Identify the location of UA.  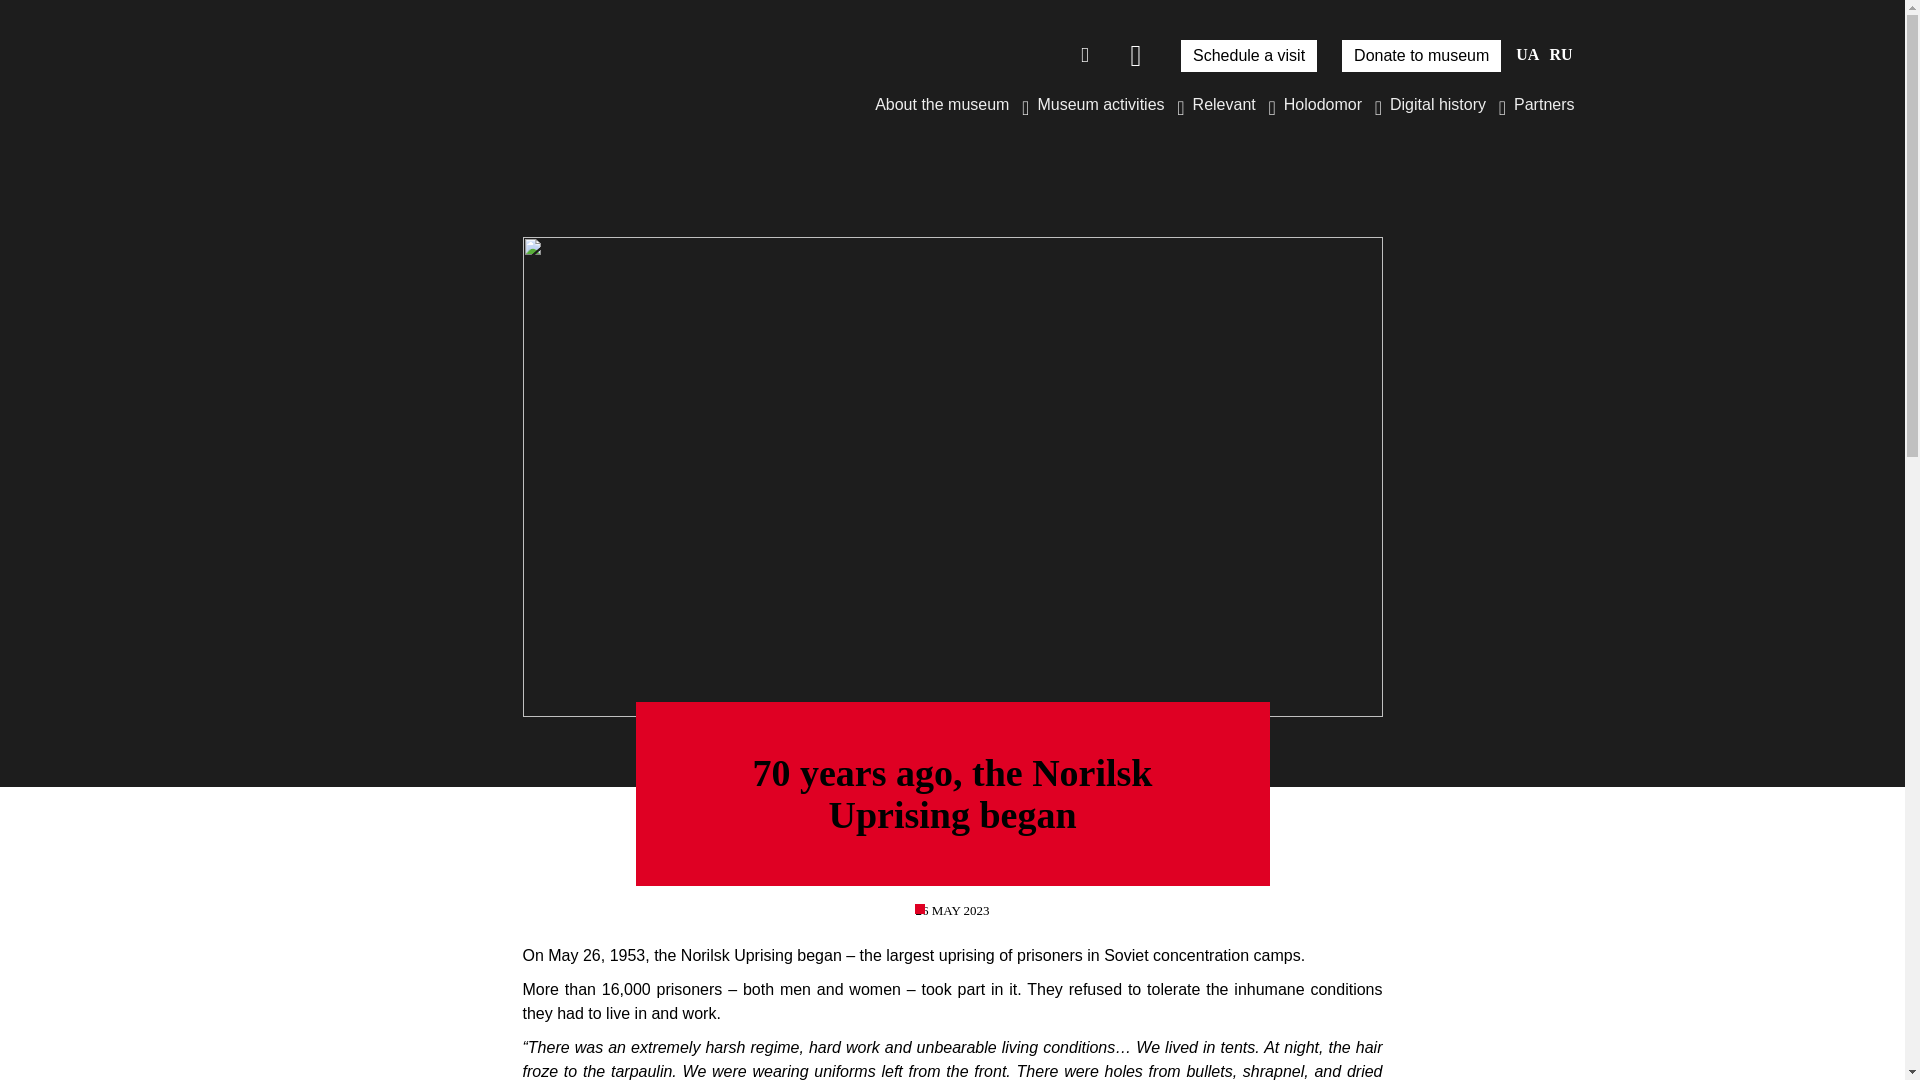
(1528, 54).